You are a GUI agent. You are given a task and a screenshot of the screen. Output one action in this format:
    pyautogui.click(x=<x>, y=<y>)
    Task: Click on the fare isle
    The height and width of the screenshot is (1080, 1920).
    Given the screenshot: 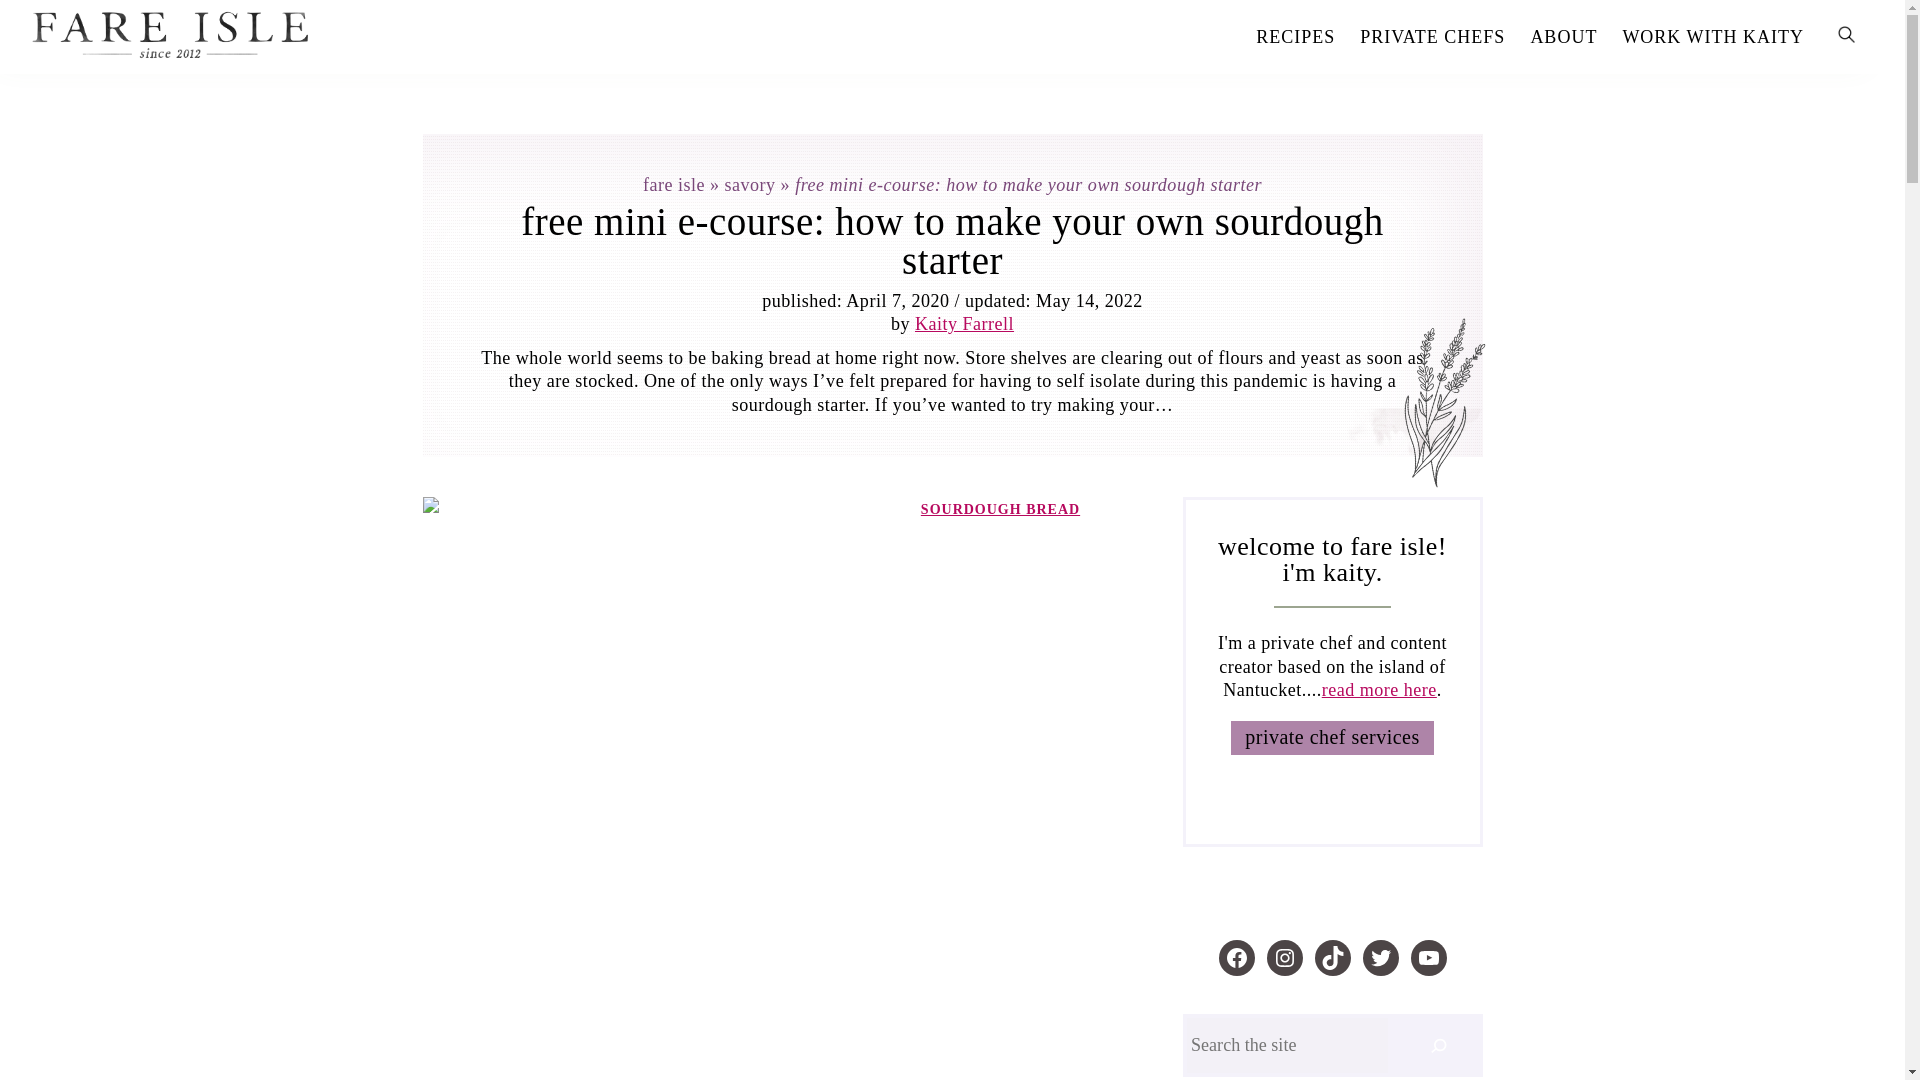 What is the action you would take?
    pyautogui.click(x=674, y=184)
    